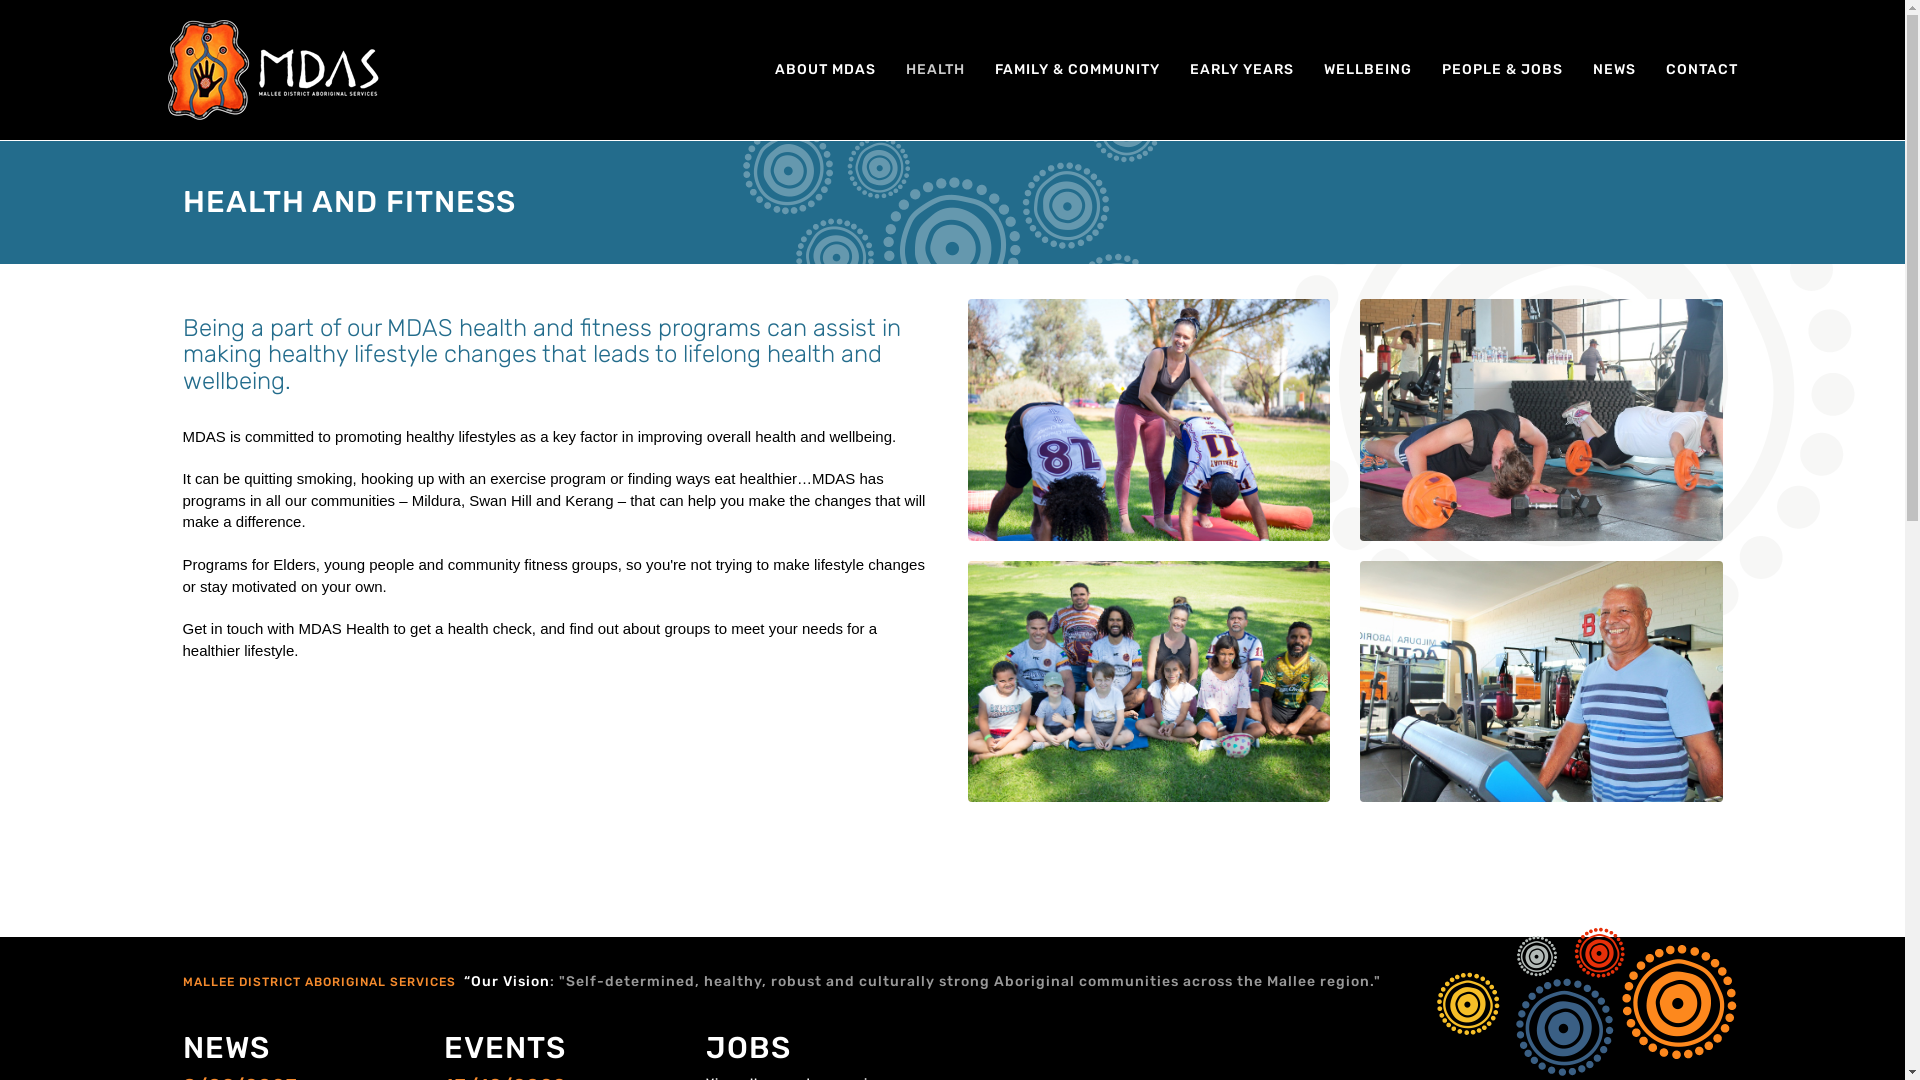 The width and height of the screenshot is (1920, 1080). I want to click on FAMILY & COMMUNITY, so click(1077, 70).